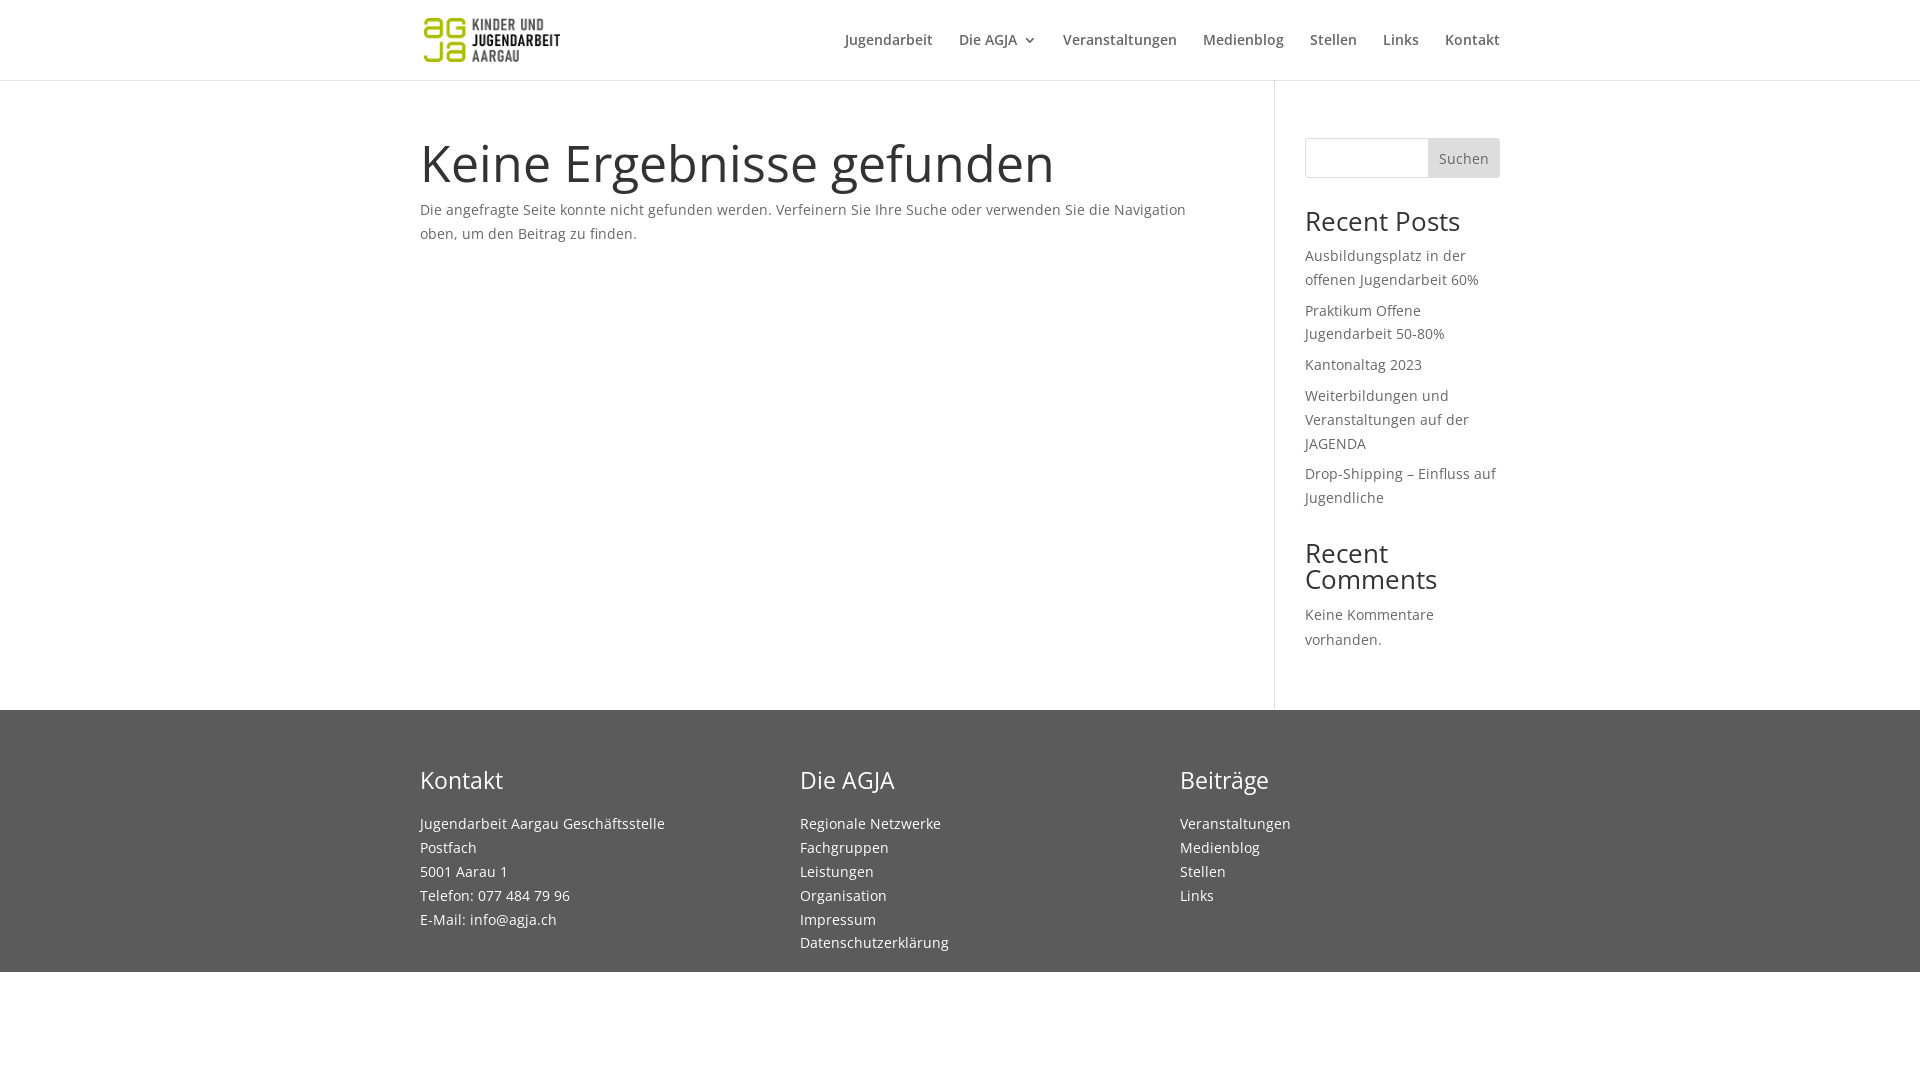  I want to click on Regionale Netzwerke, so click(870, 824).